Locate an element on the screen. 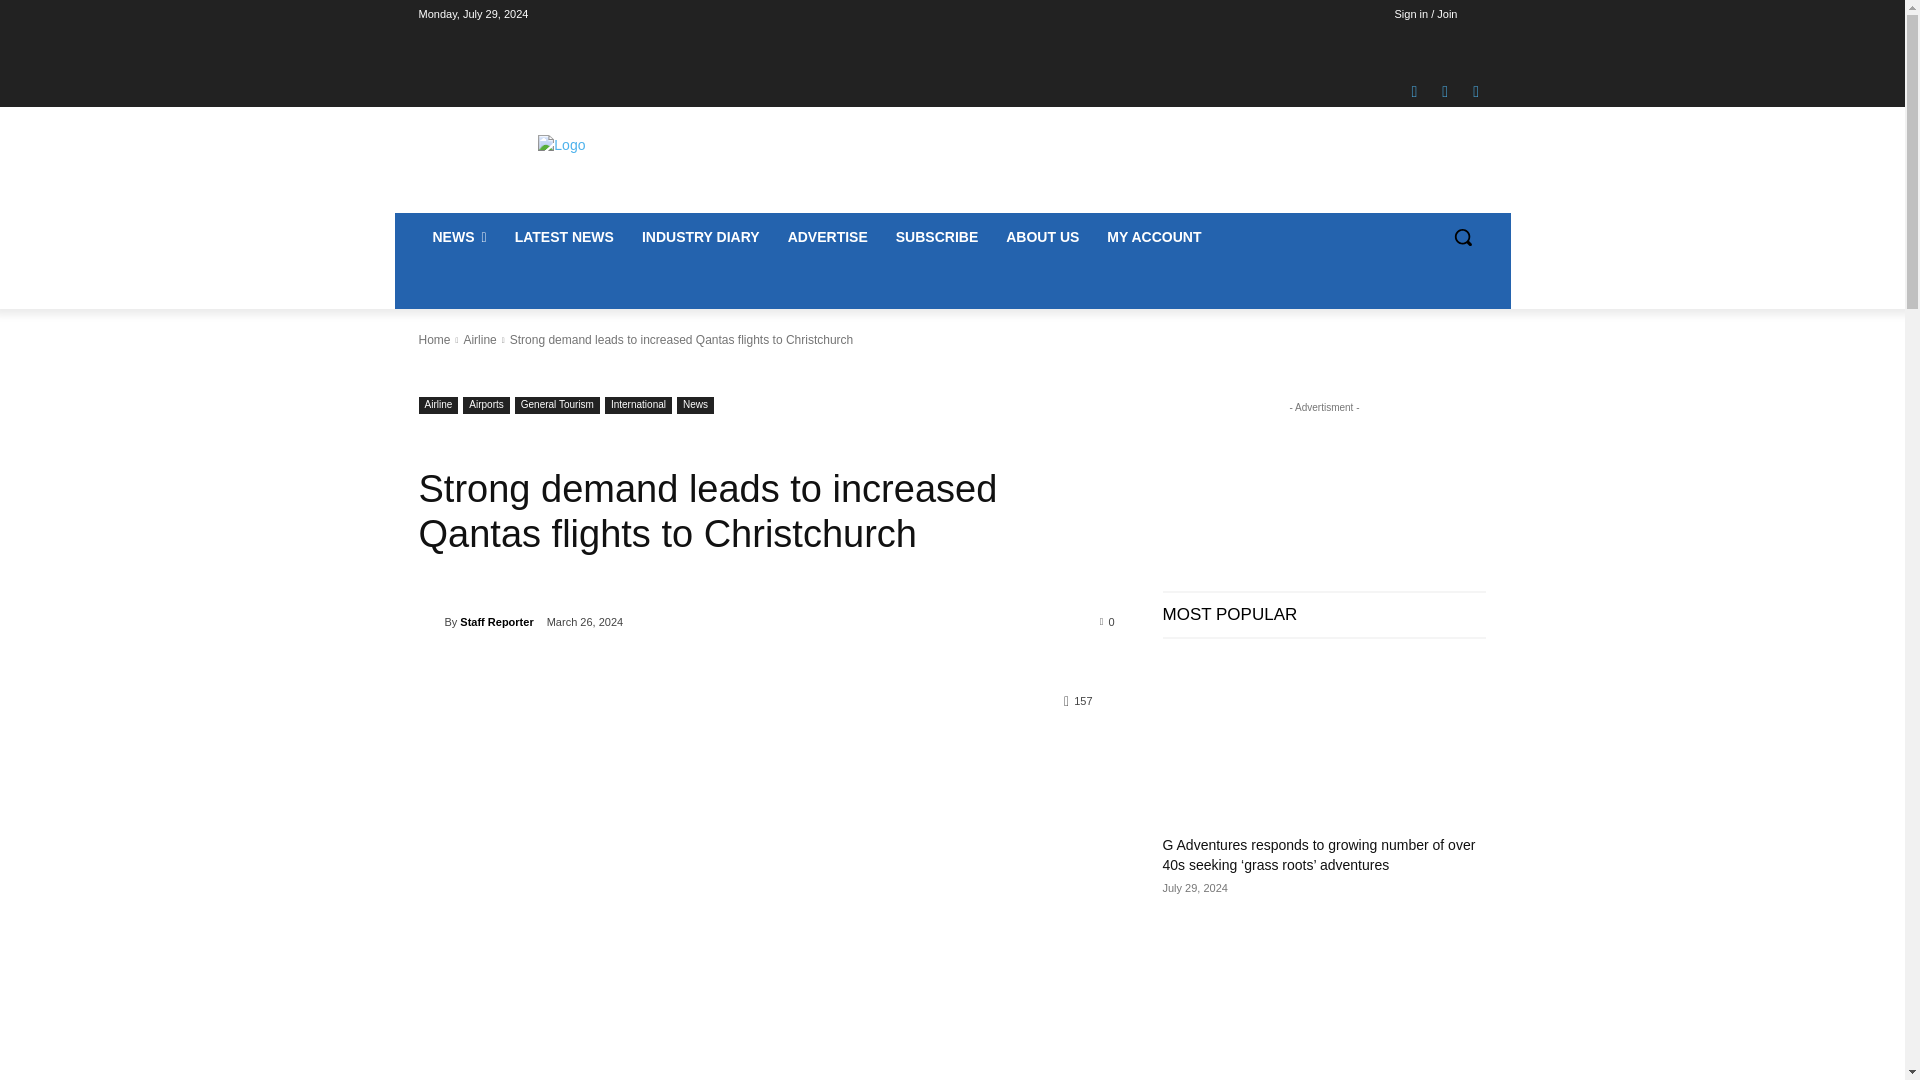 The height and width of the screenshot is (1080, 1920). Facebook is located at coordinates (1414, 91).